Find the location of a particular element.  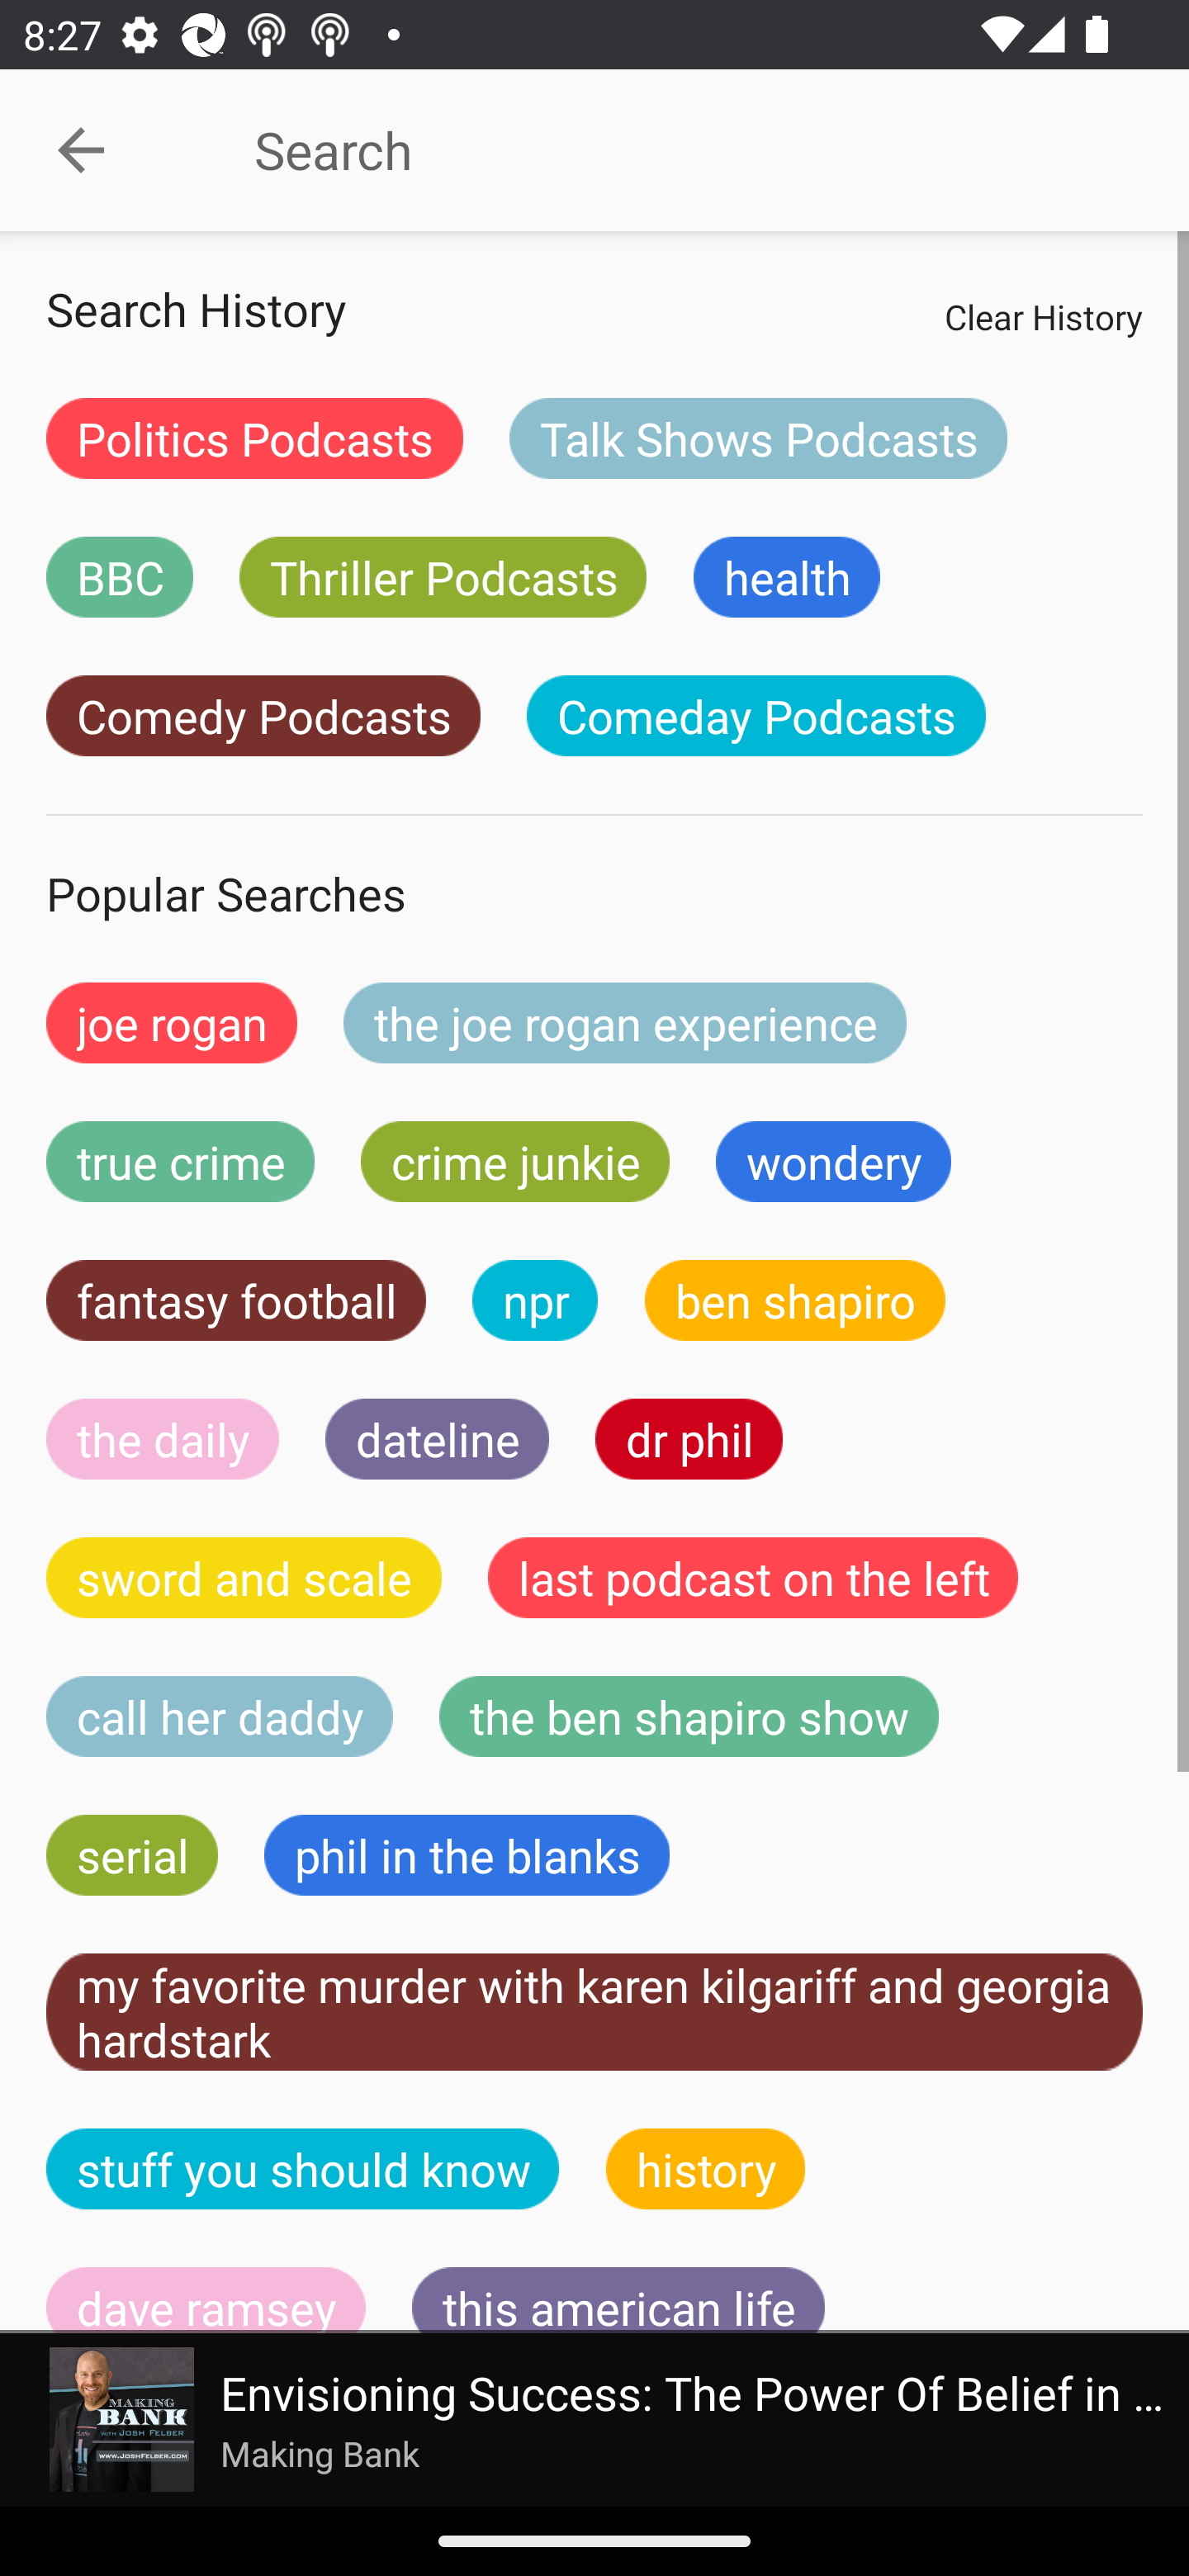

wondery is located at coordinates (834, 1162).